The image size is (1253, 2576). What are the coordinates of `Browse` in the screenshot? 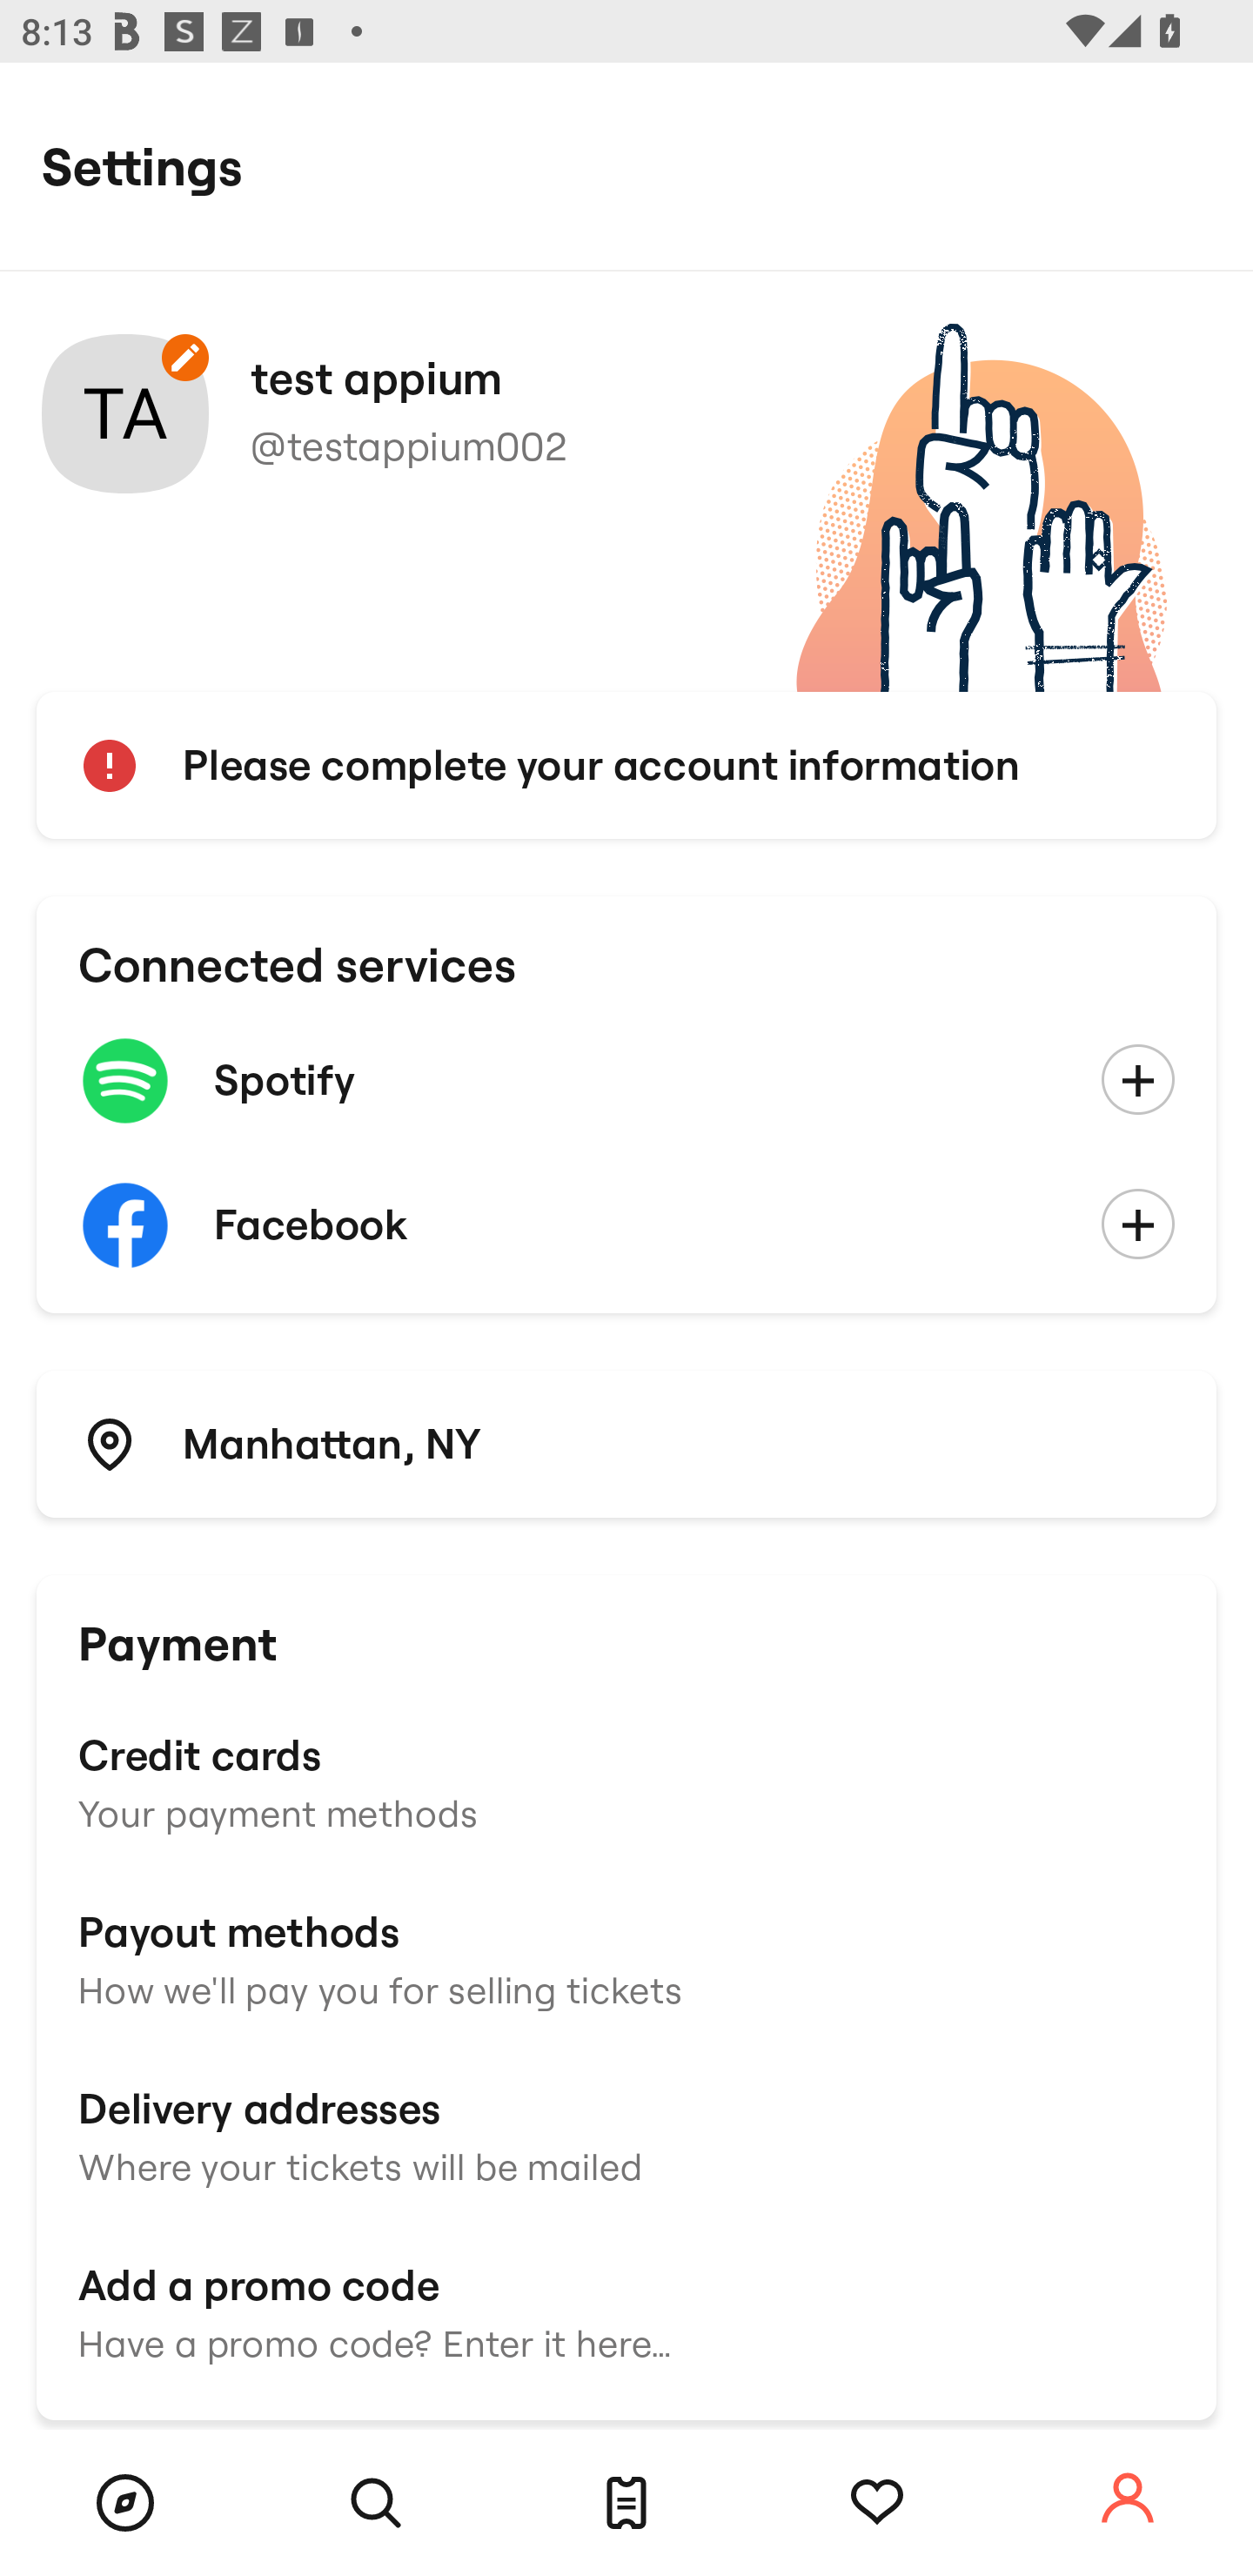 It's located at (125, 2503).